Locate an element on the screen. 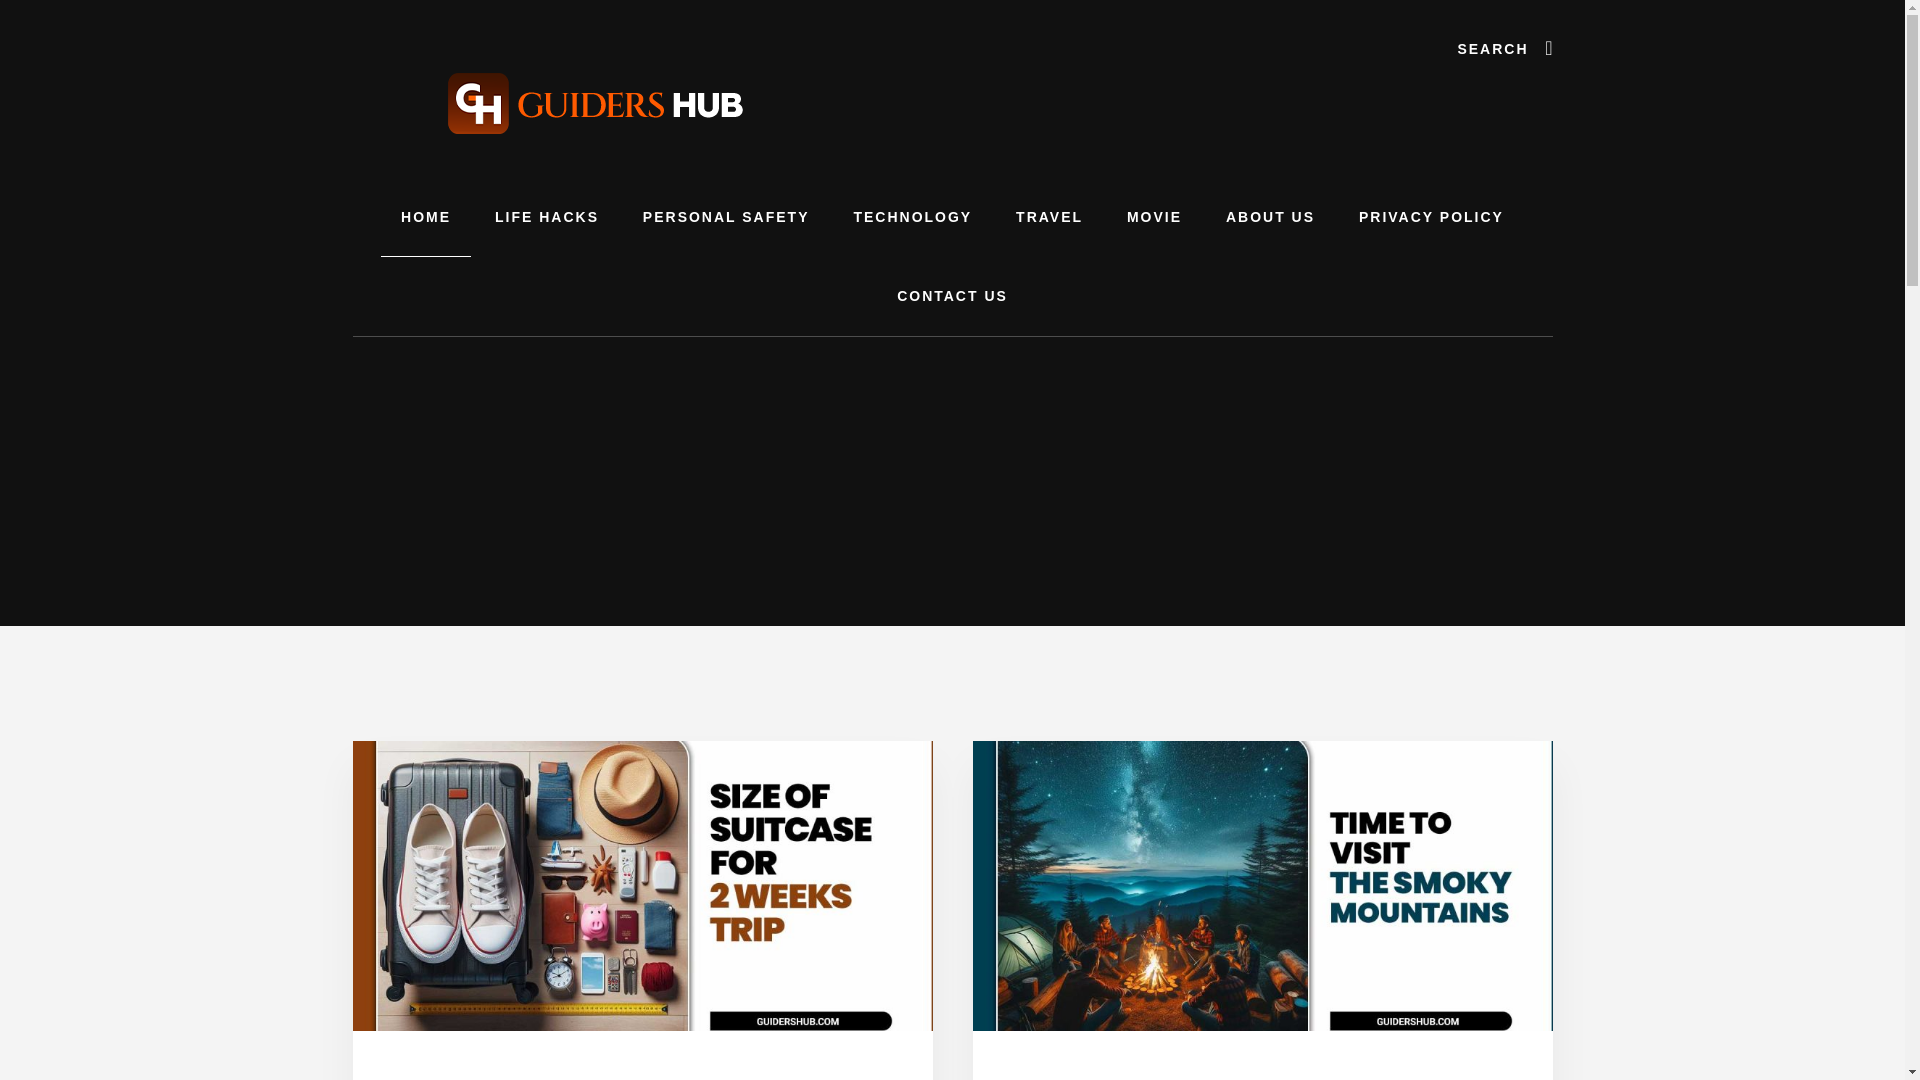 The image size is (1920, 1080). HOME is located at coordinates (425, 218).